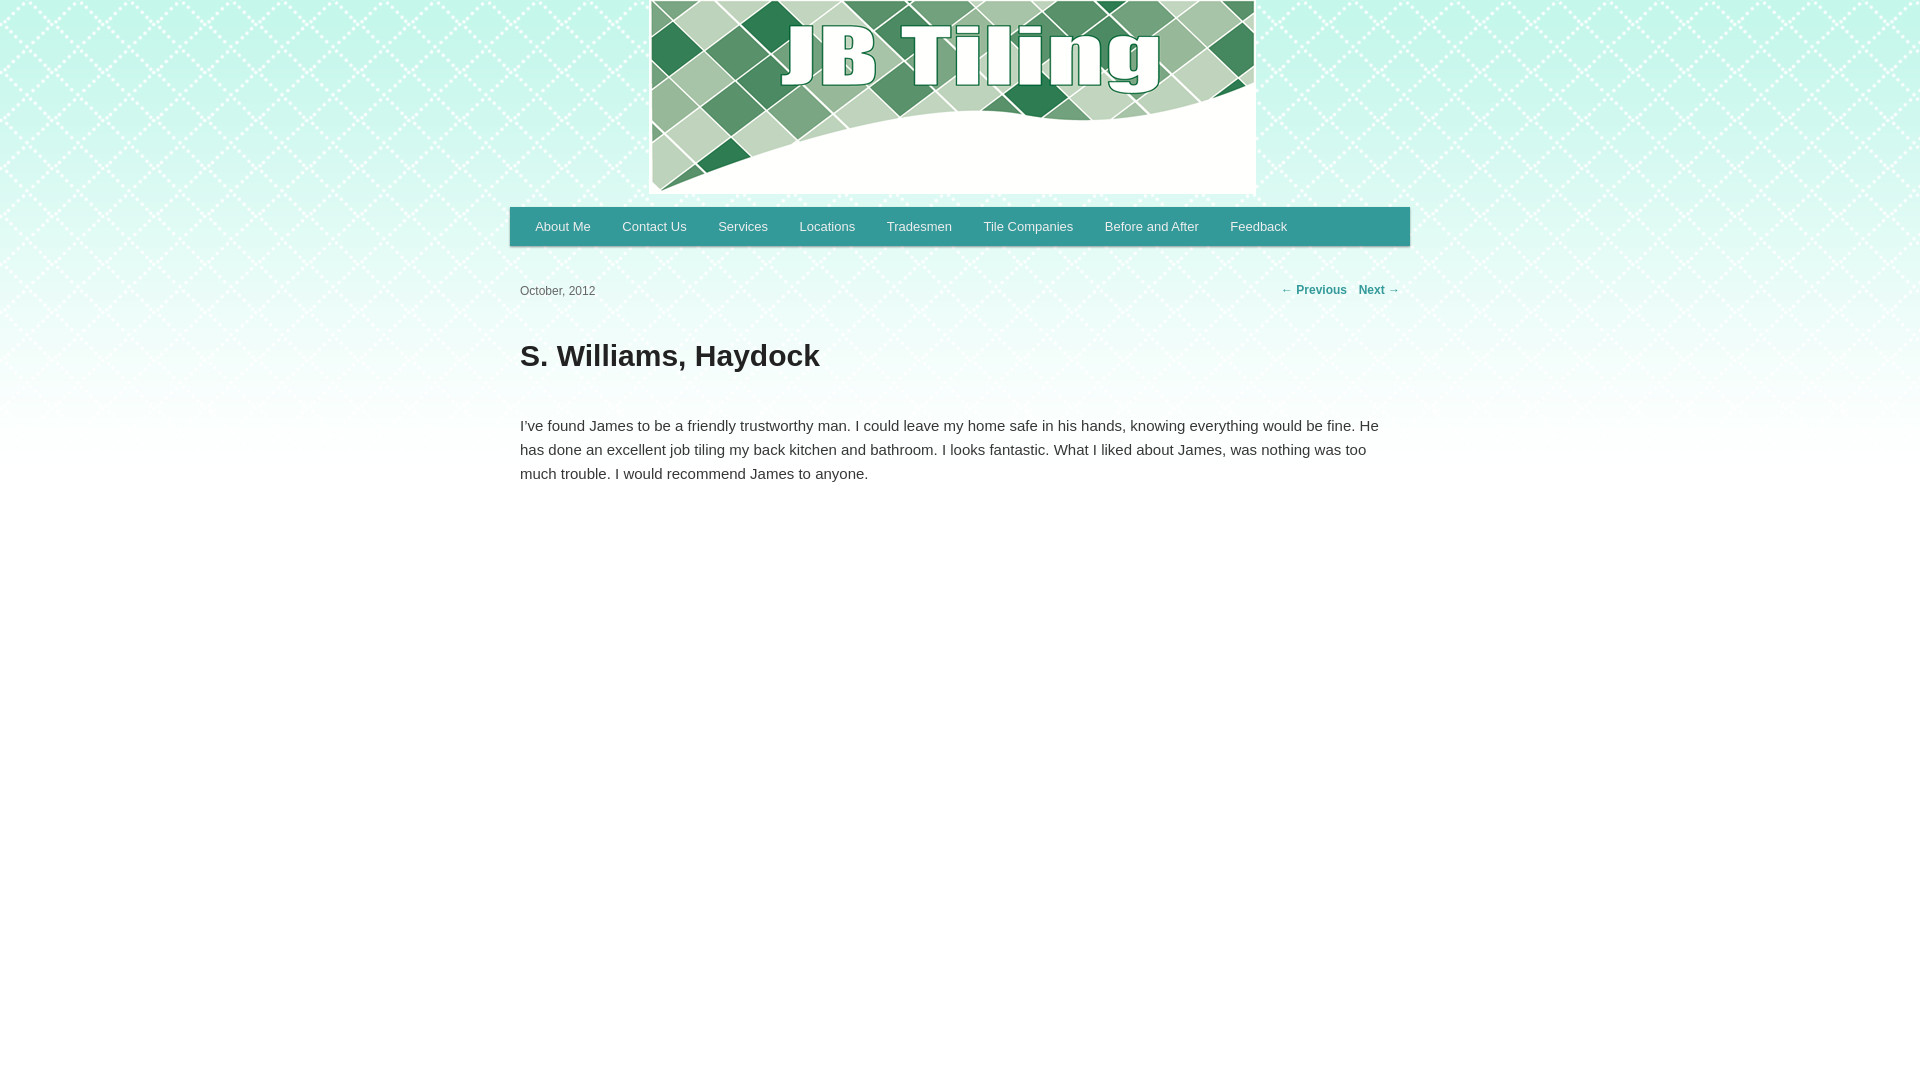  What do you see at coordinates (562, 226) in the screenshot?
I see `About Me` at bounding box center [562, 226].